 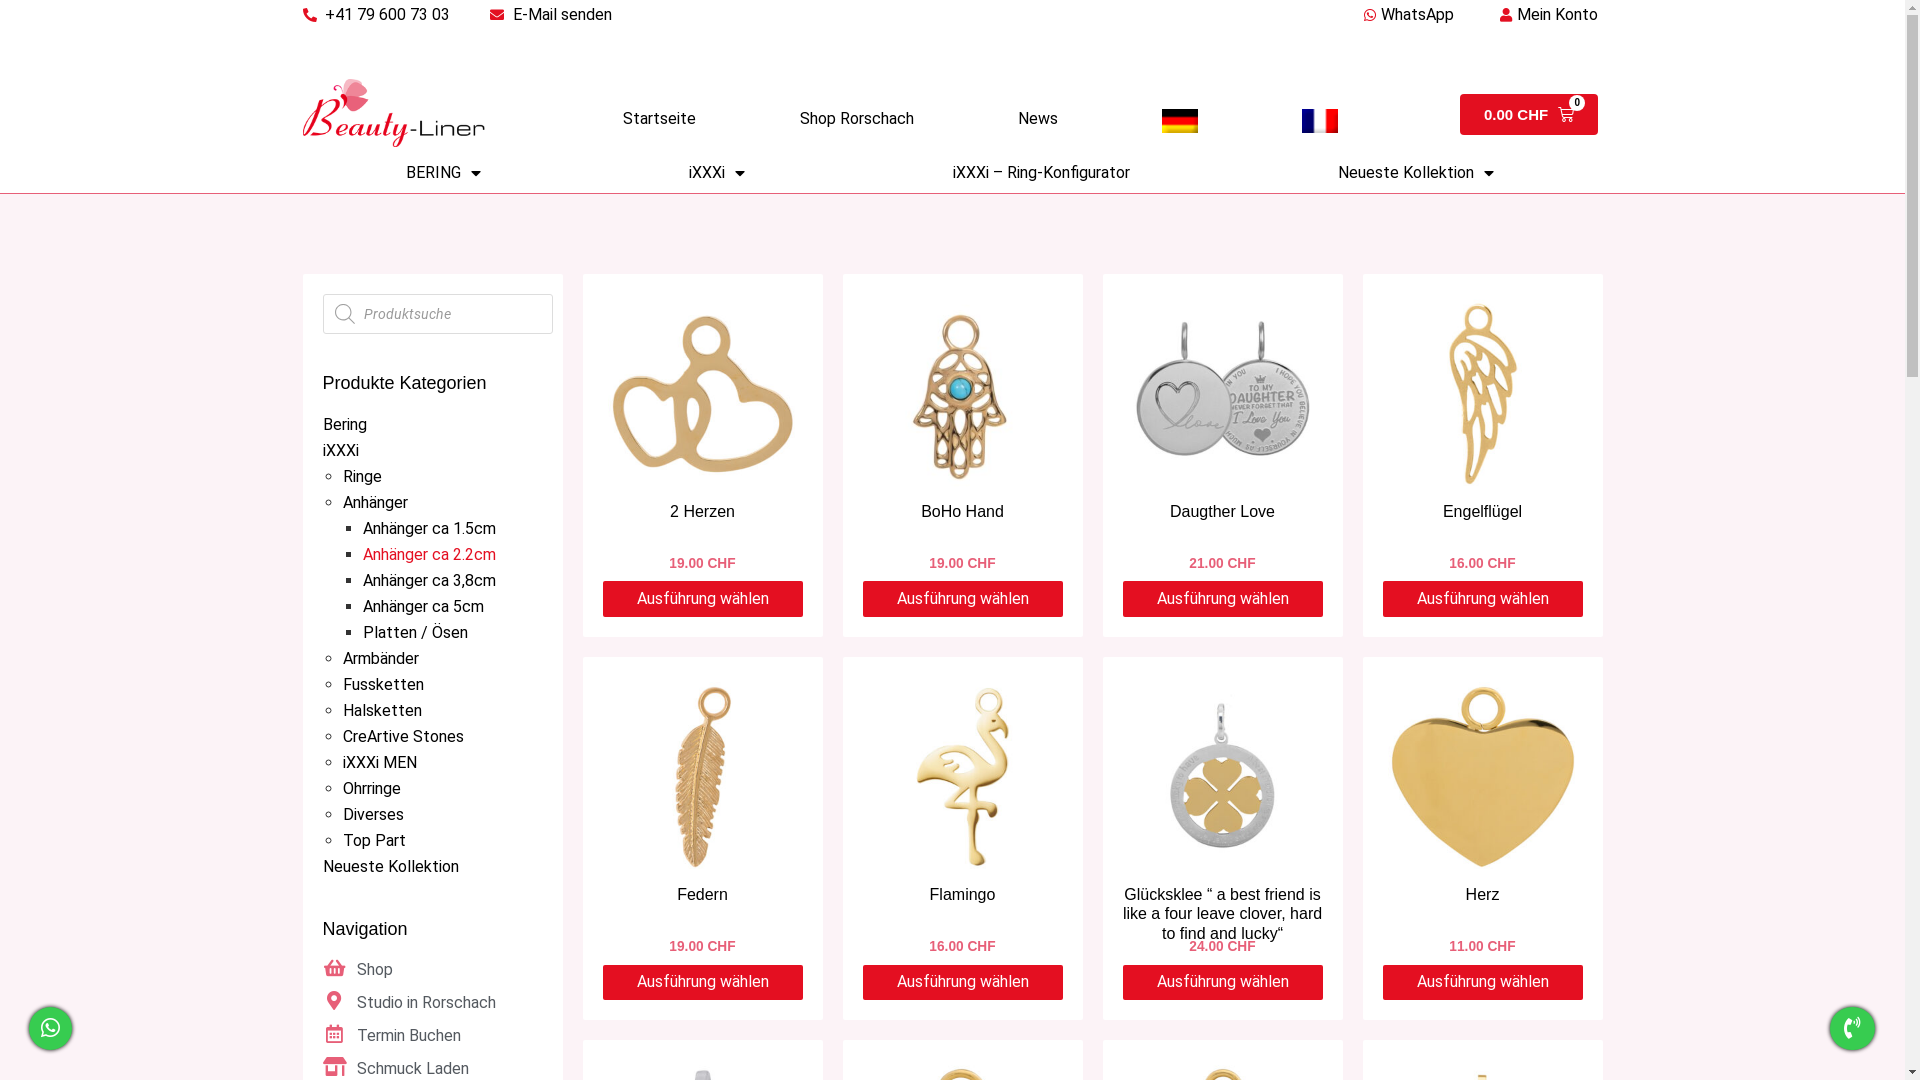 What do you see at coordinates (362, 476) in the screenshot?
I see `Ringe` at bounding box center [362, 476].